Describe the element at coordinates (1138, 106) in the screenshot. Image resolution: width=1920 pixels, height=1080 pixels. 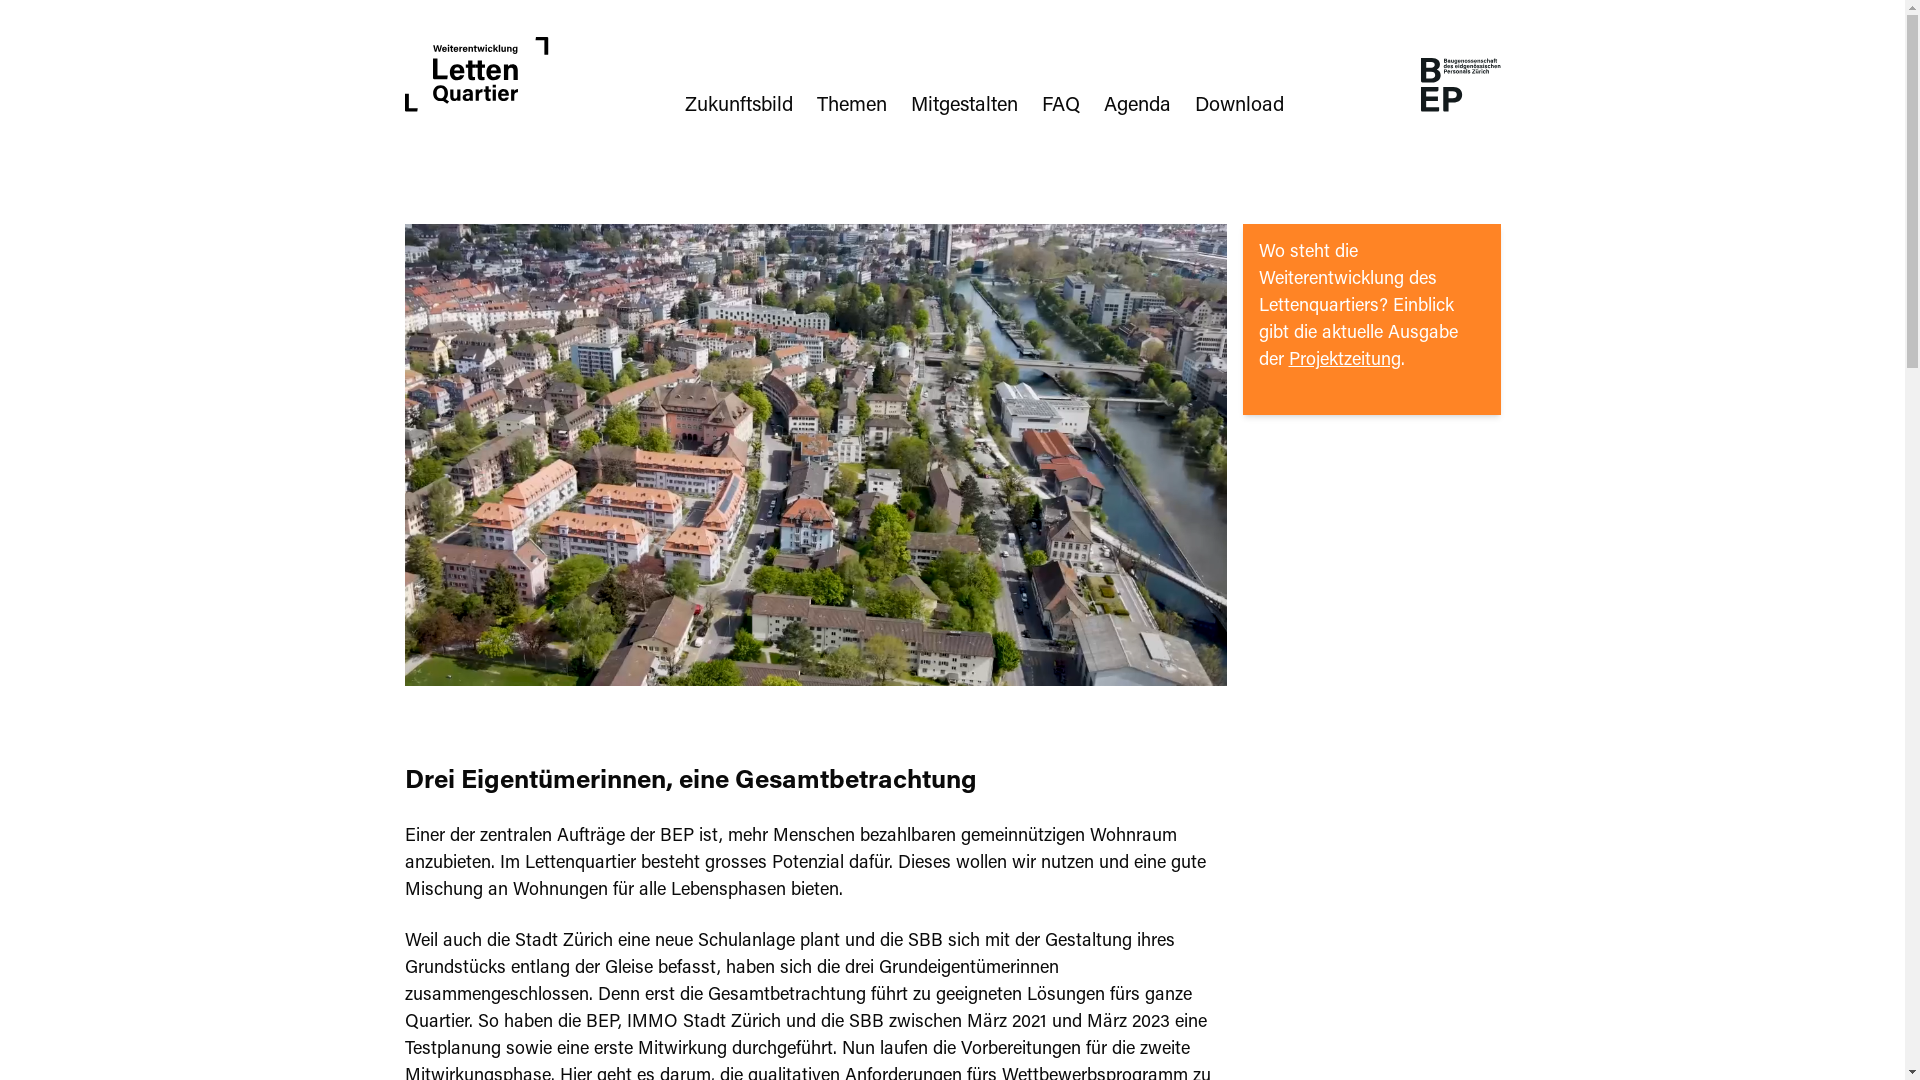
I see `Agenda` at that location.